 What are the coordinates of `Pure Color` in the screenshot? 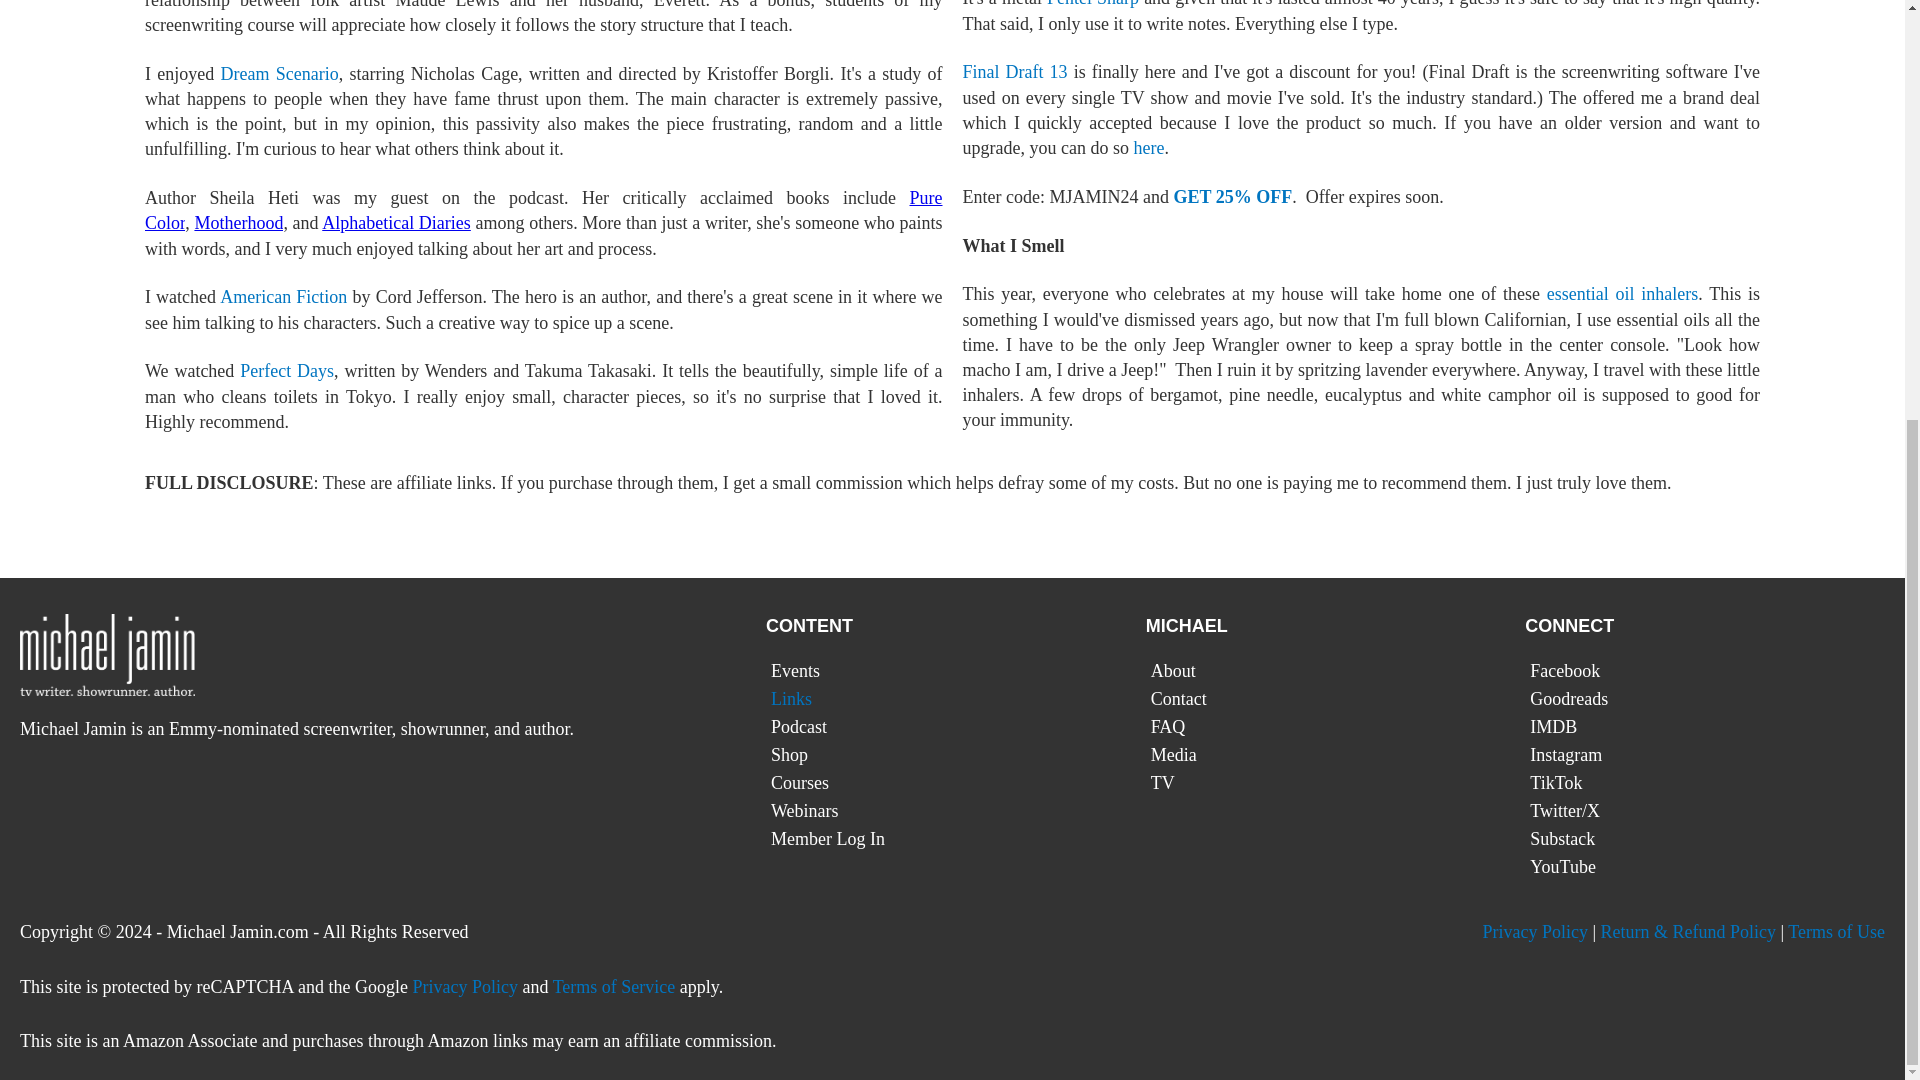 It's located at (544, 210).